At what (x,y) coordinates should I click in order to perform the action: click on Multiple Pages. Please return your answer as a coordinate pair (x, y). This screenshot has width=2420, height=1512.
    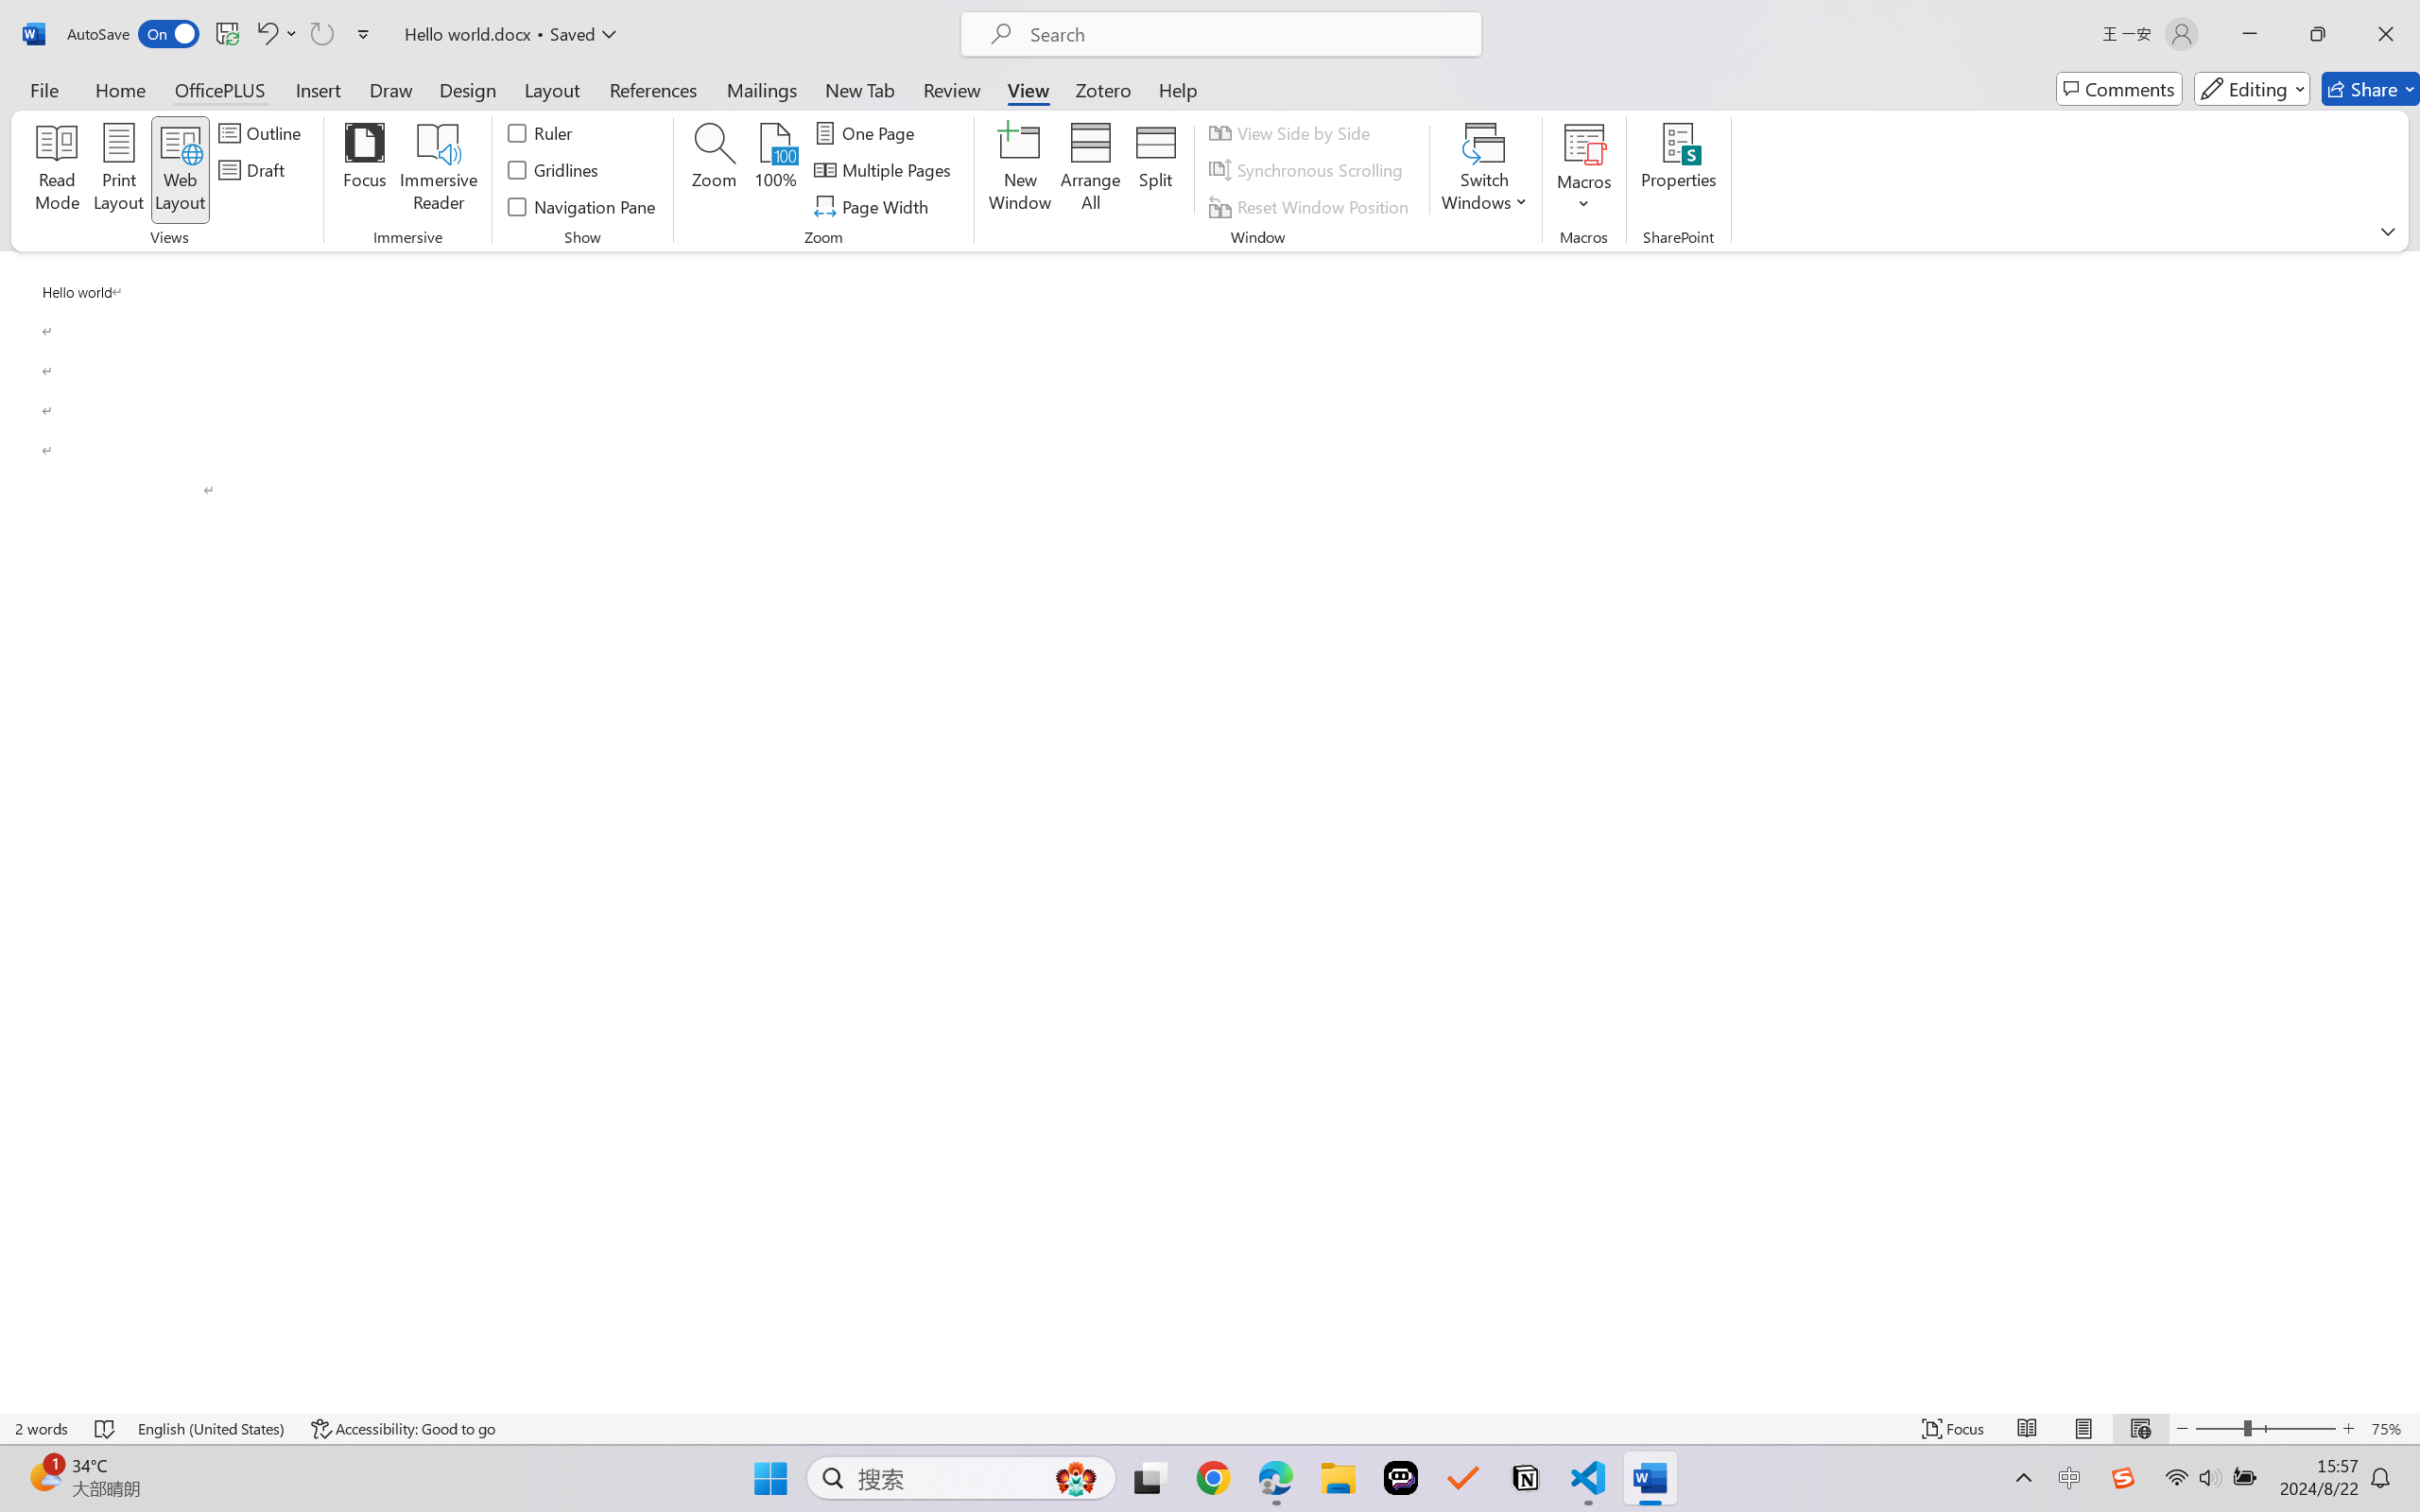
    Looking at the image, I should click on (885, 170).